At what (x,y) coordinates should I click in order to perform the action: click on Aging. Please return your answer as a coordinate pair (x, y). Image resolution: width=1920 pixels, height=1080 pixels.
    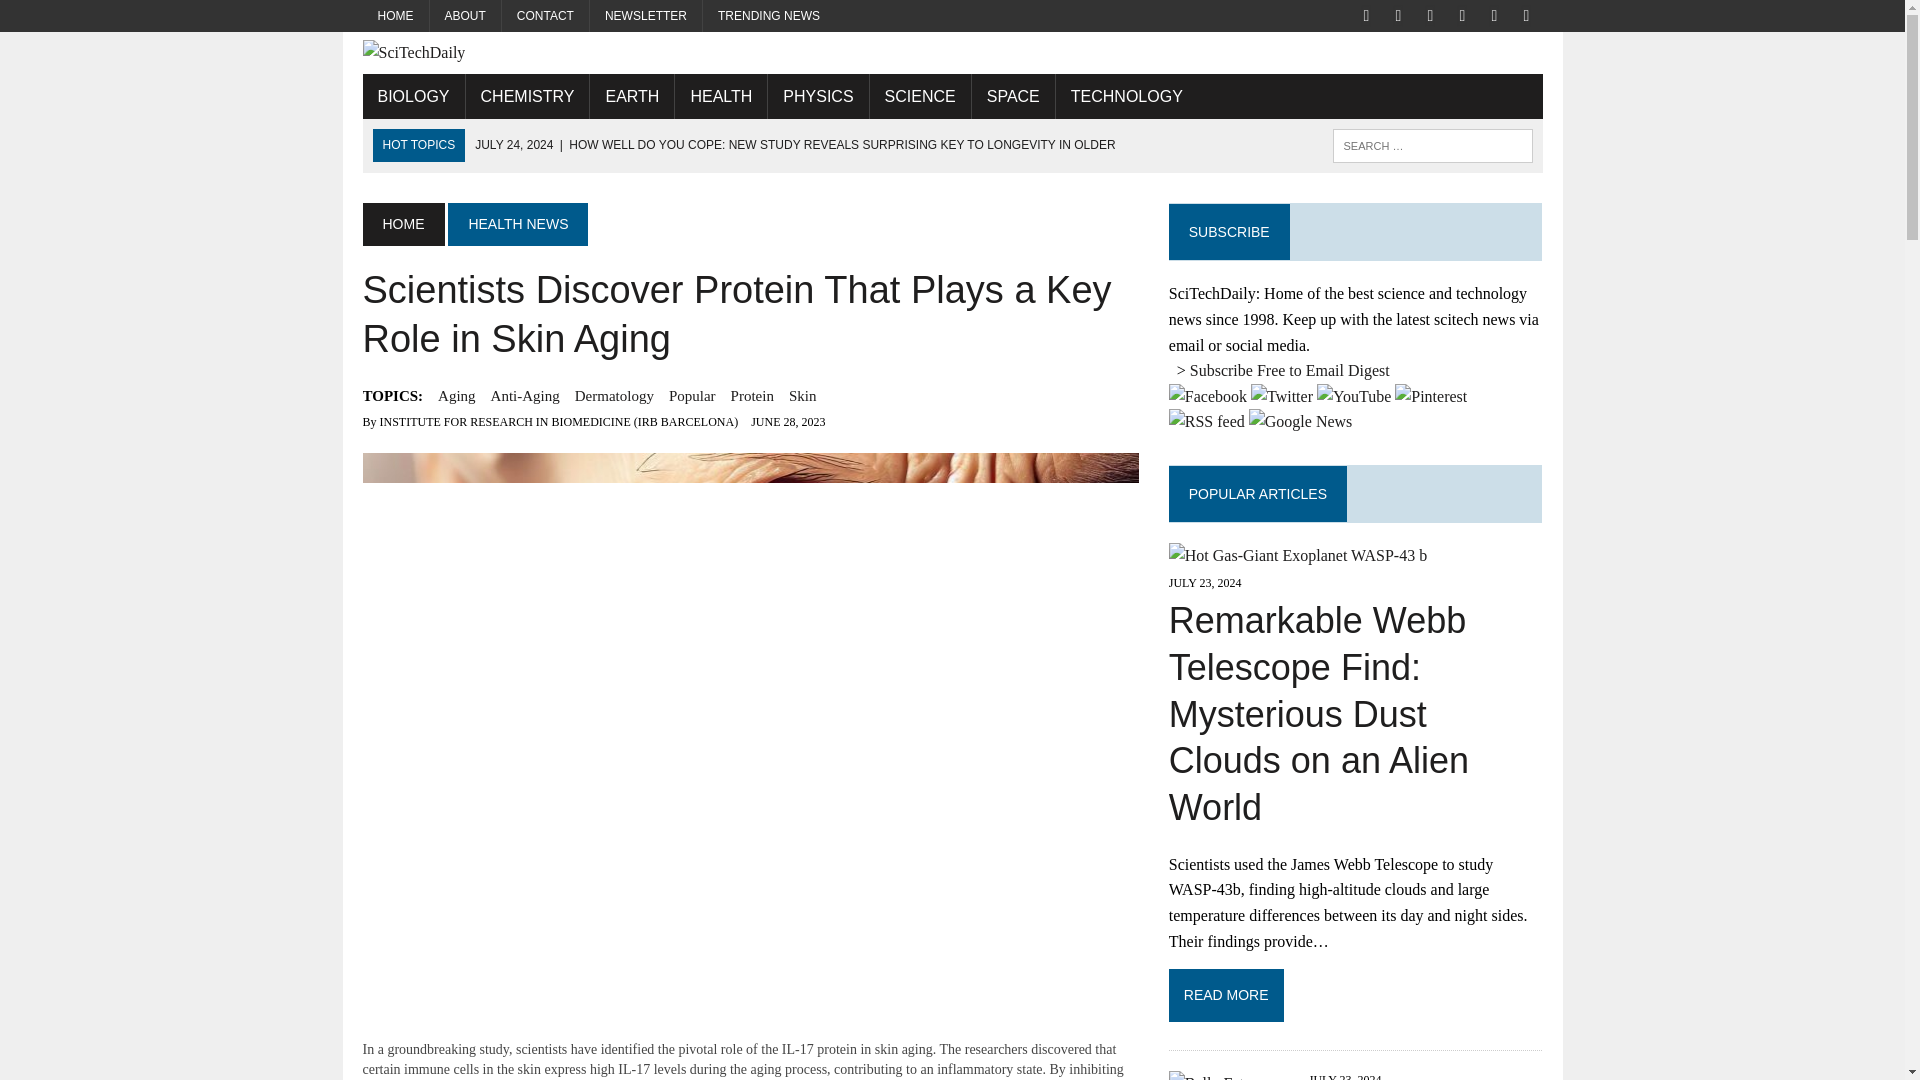
    Looking at the image, I should click on (456, 396).